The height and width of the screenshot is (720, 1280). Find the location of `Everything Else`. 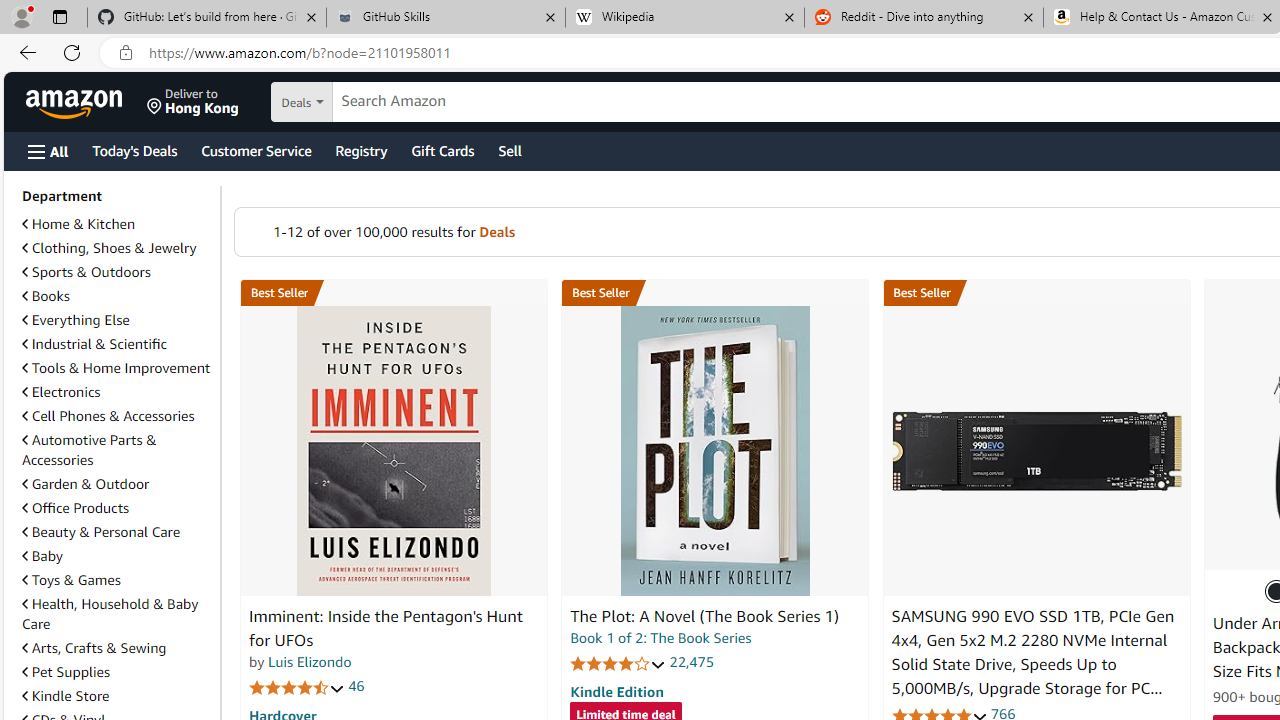

Everything Else is located at coordinates (117, 320).